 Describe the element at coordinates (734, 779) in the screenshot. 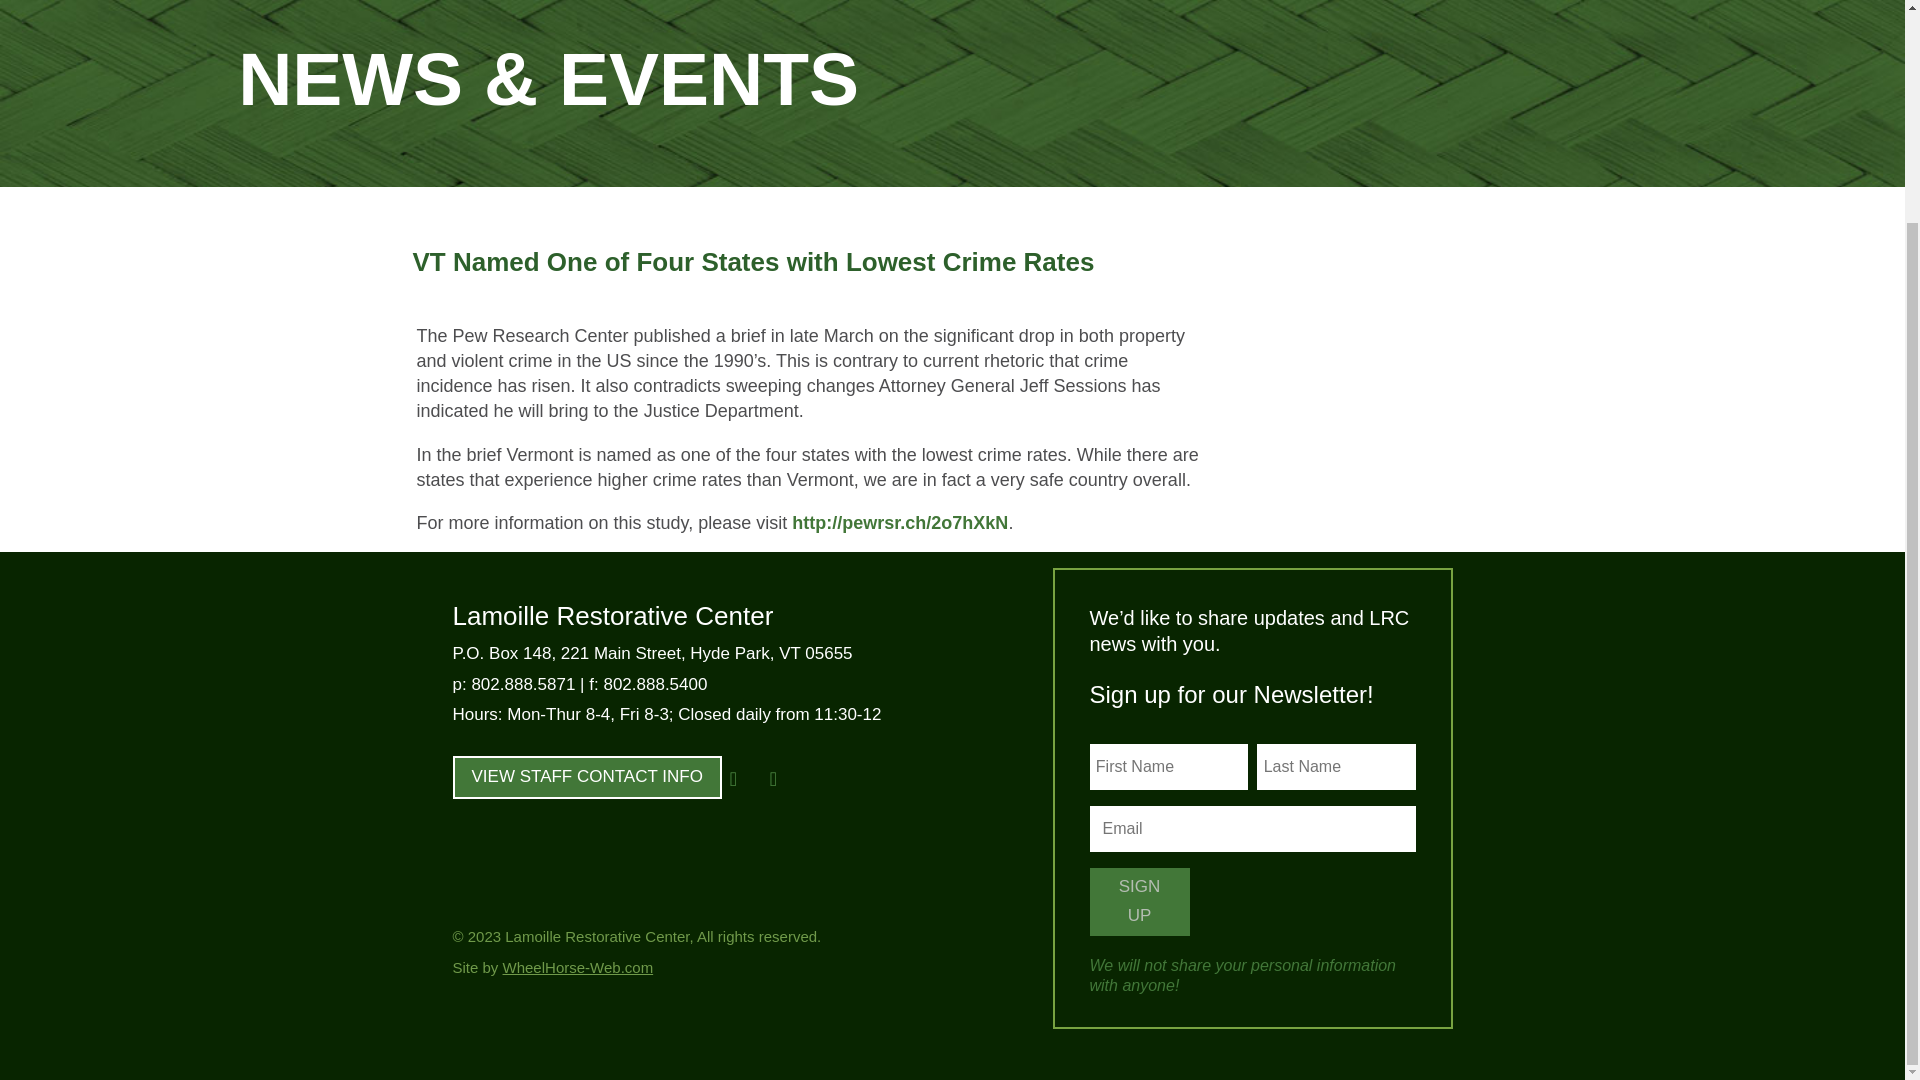

I see `Follow on Facebook` at that location.